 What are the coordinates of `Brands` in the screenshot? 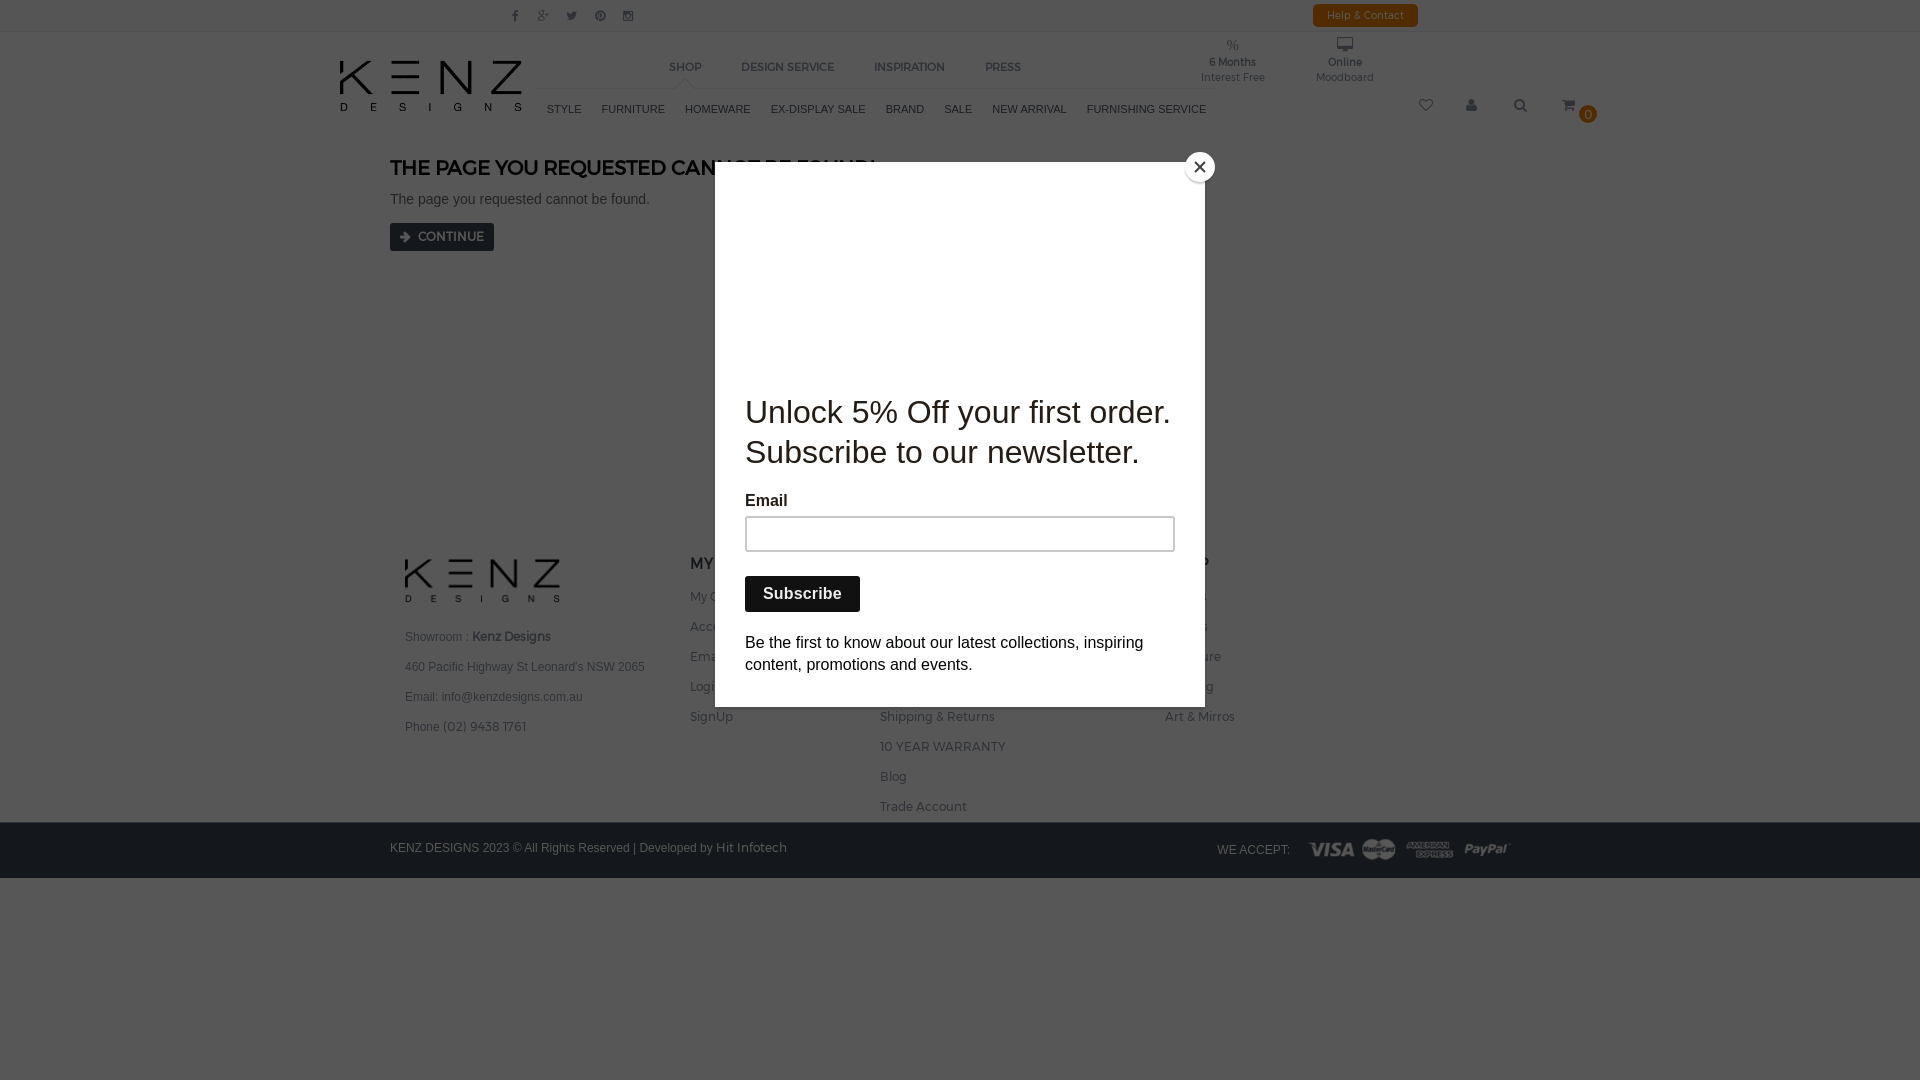 It's located at (1186, 624).